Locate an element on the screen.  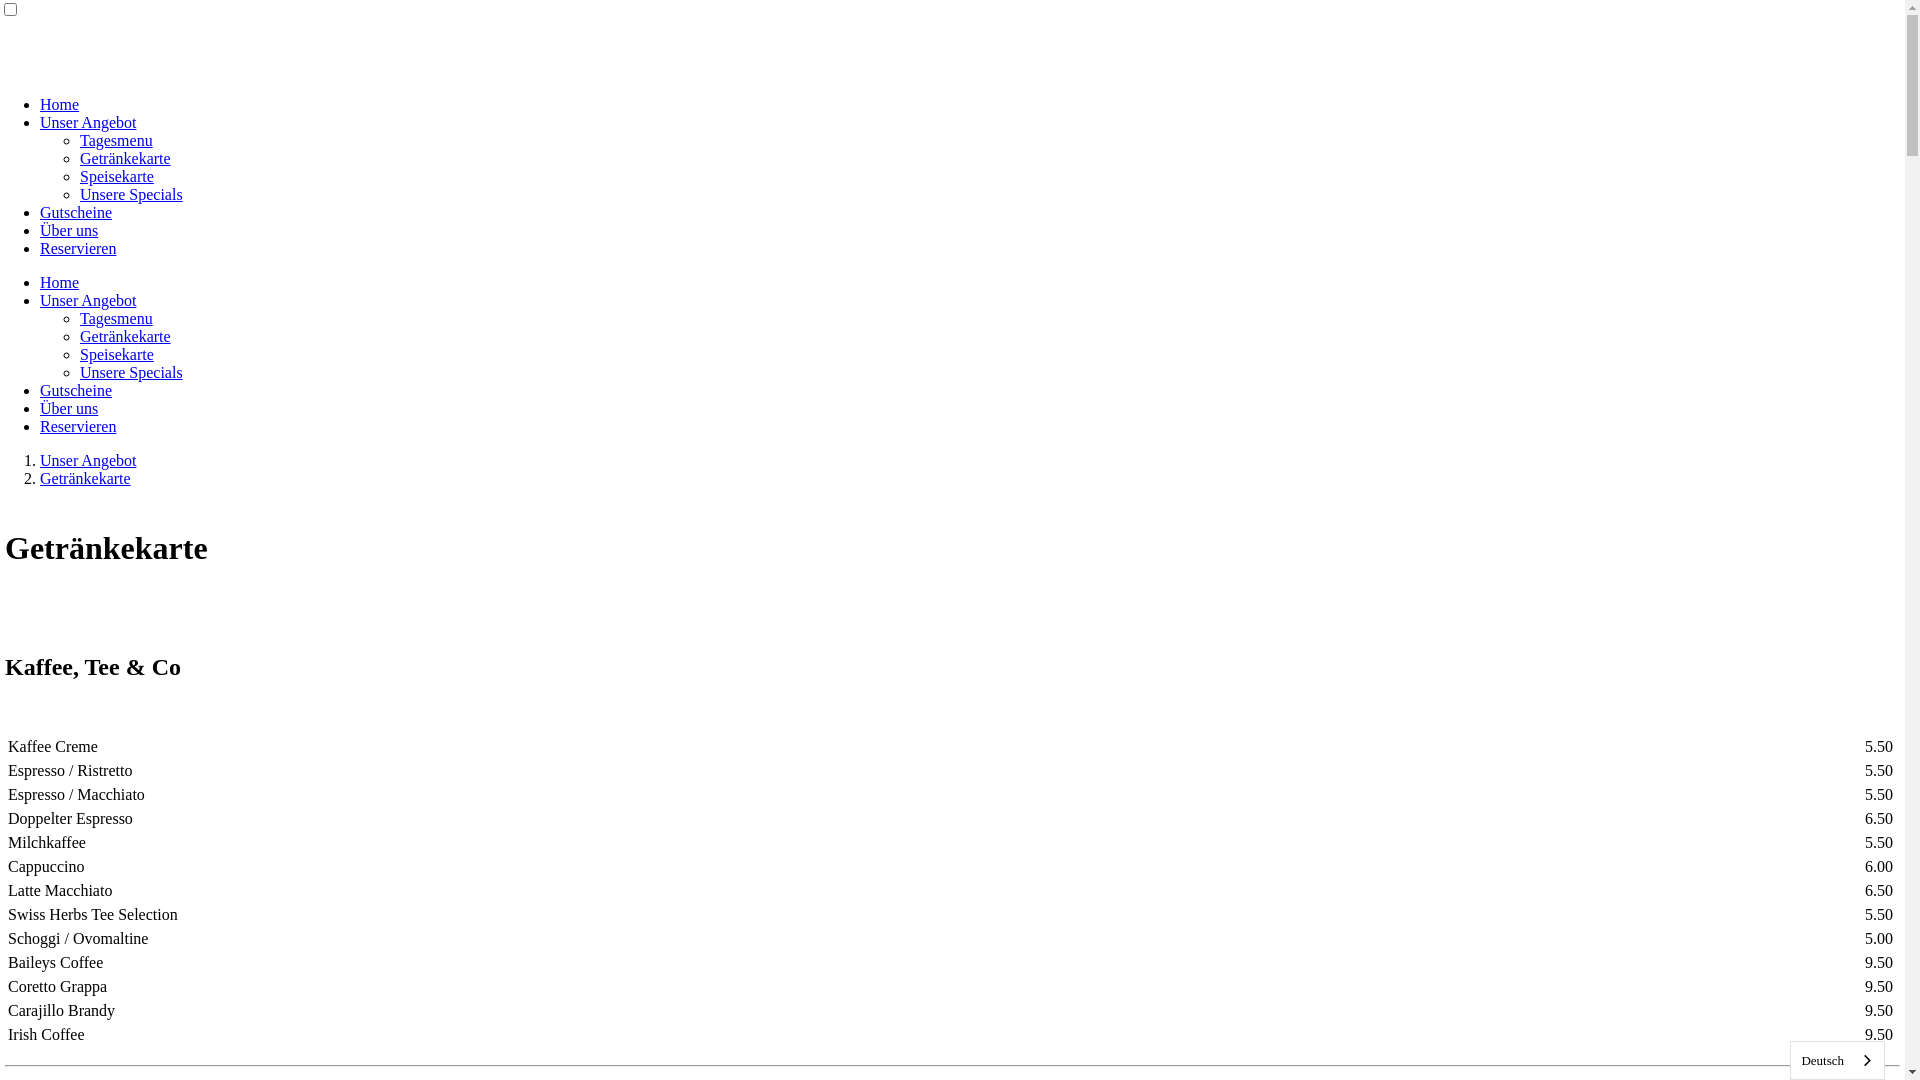
Unsere Specials is located at coordinates (132, 372).